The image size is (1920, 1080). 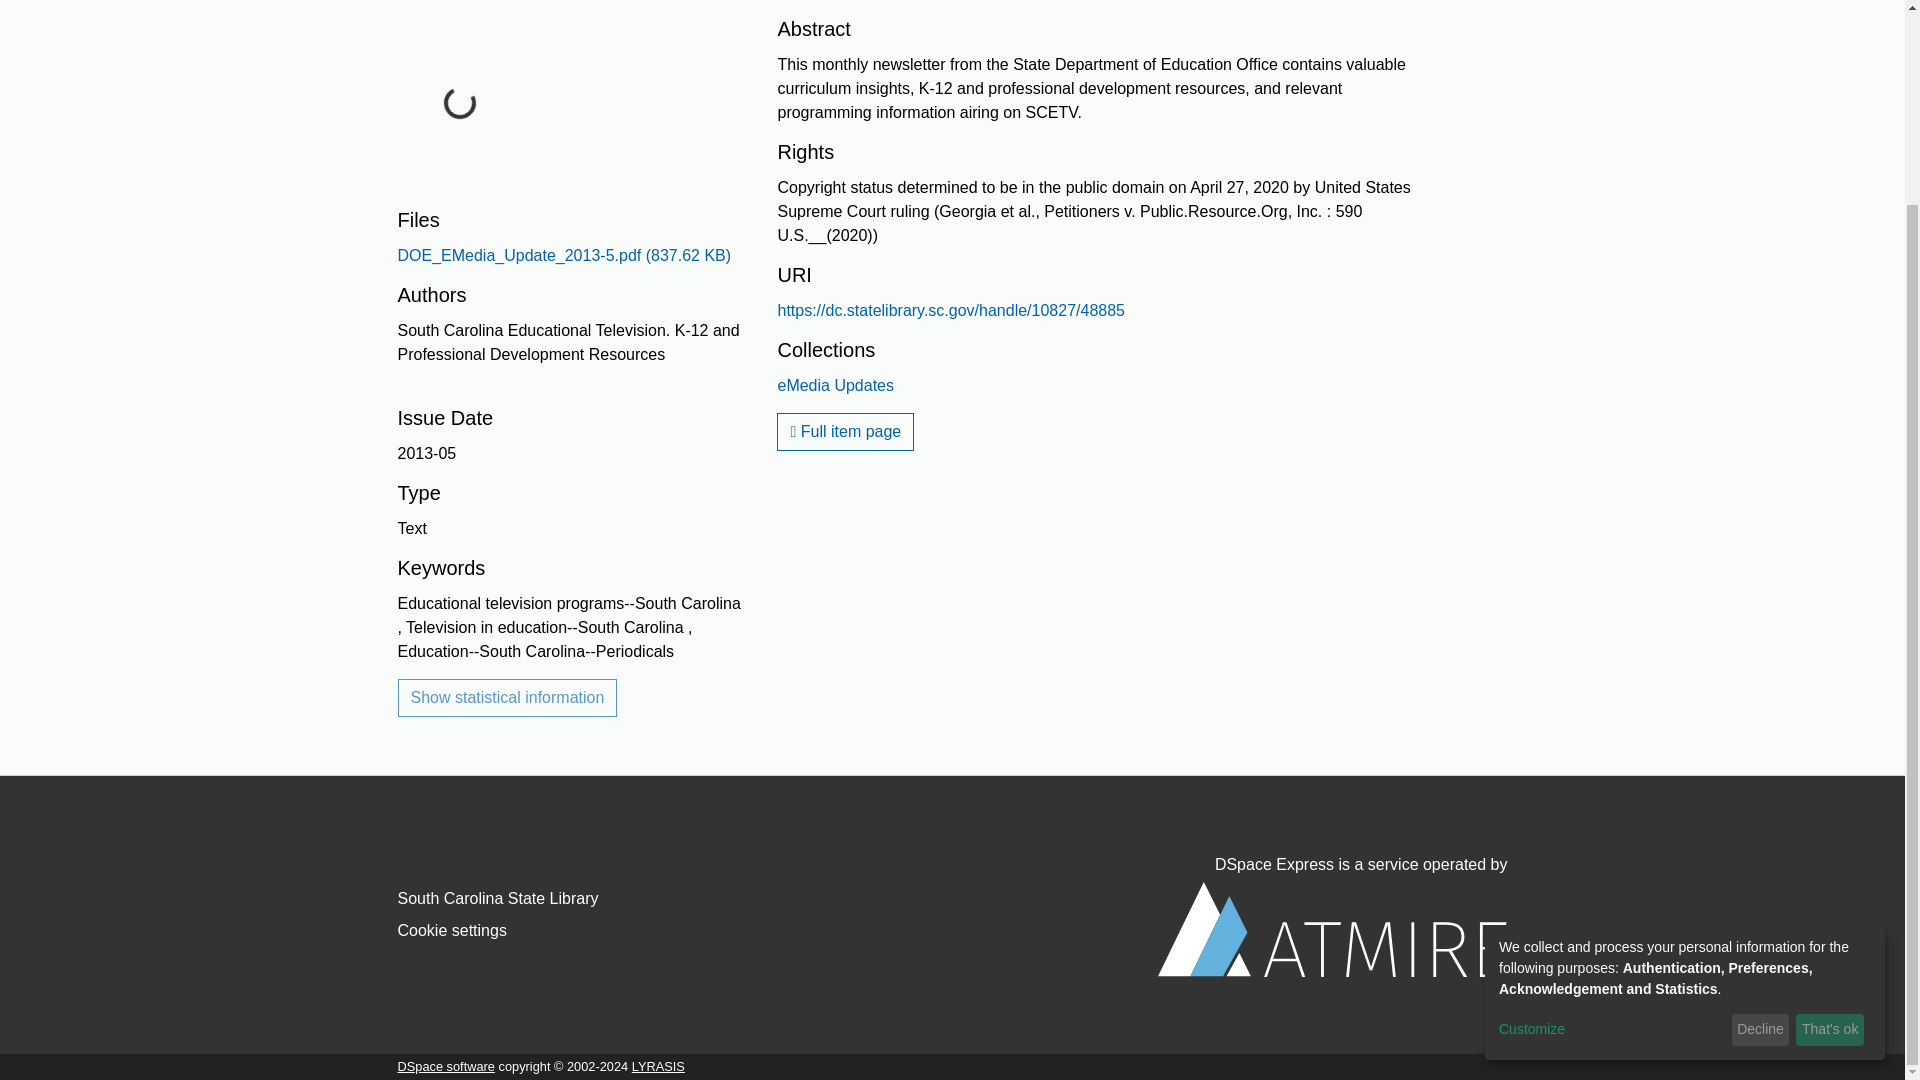 What do you see at coordinates (498, 898) in the screenshot?
I see `South Carolina State Library` at bounding box center [498, 898].